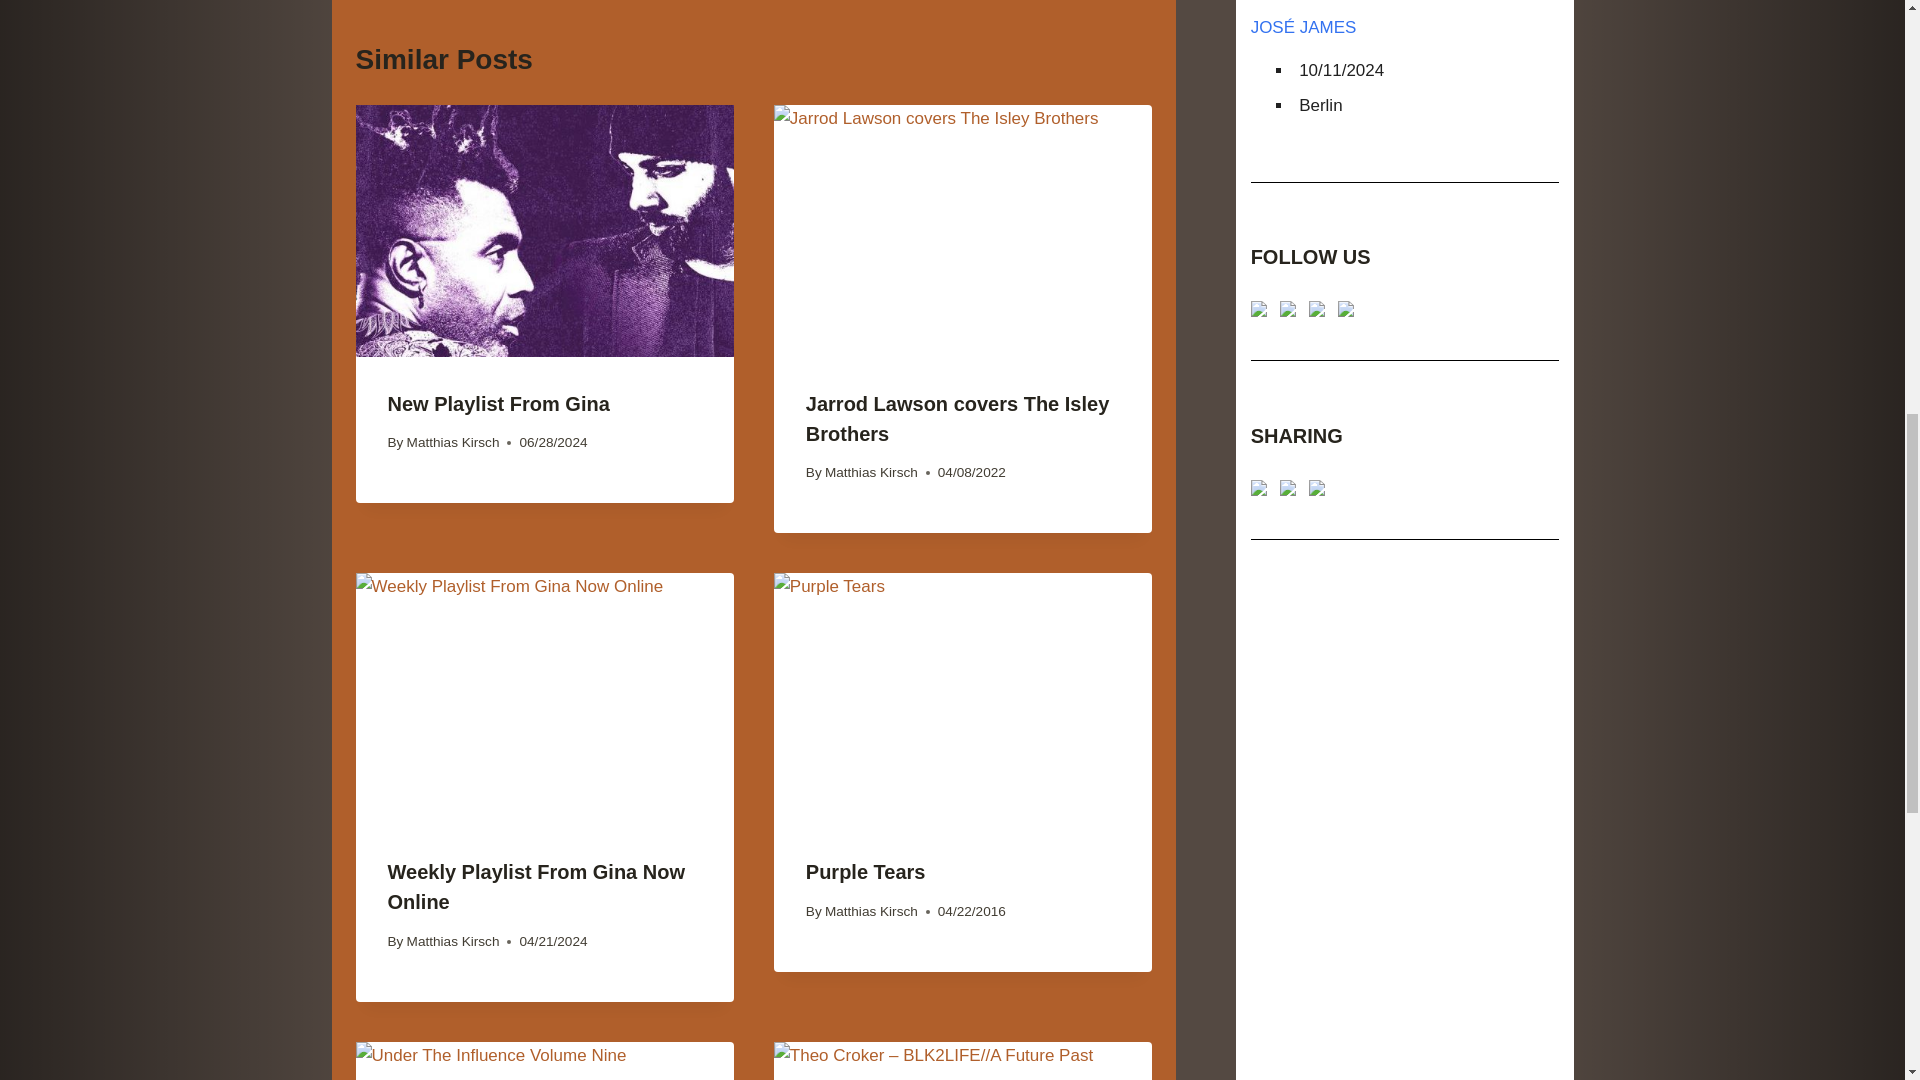 The height and width of the screenshot is (1080, 1920). Describe the element at coordinates (536, 886) in the screenshot. I see `Weekly Playlist From Gina Now Online` at that location.